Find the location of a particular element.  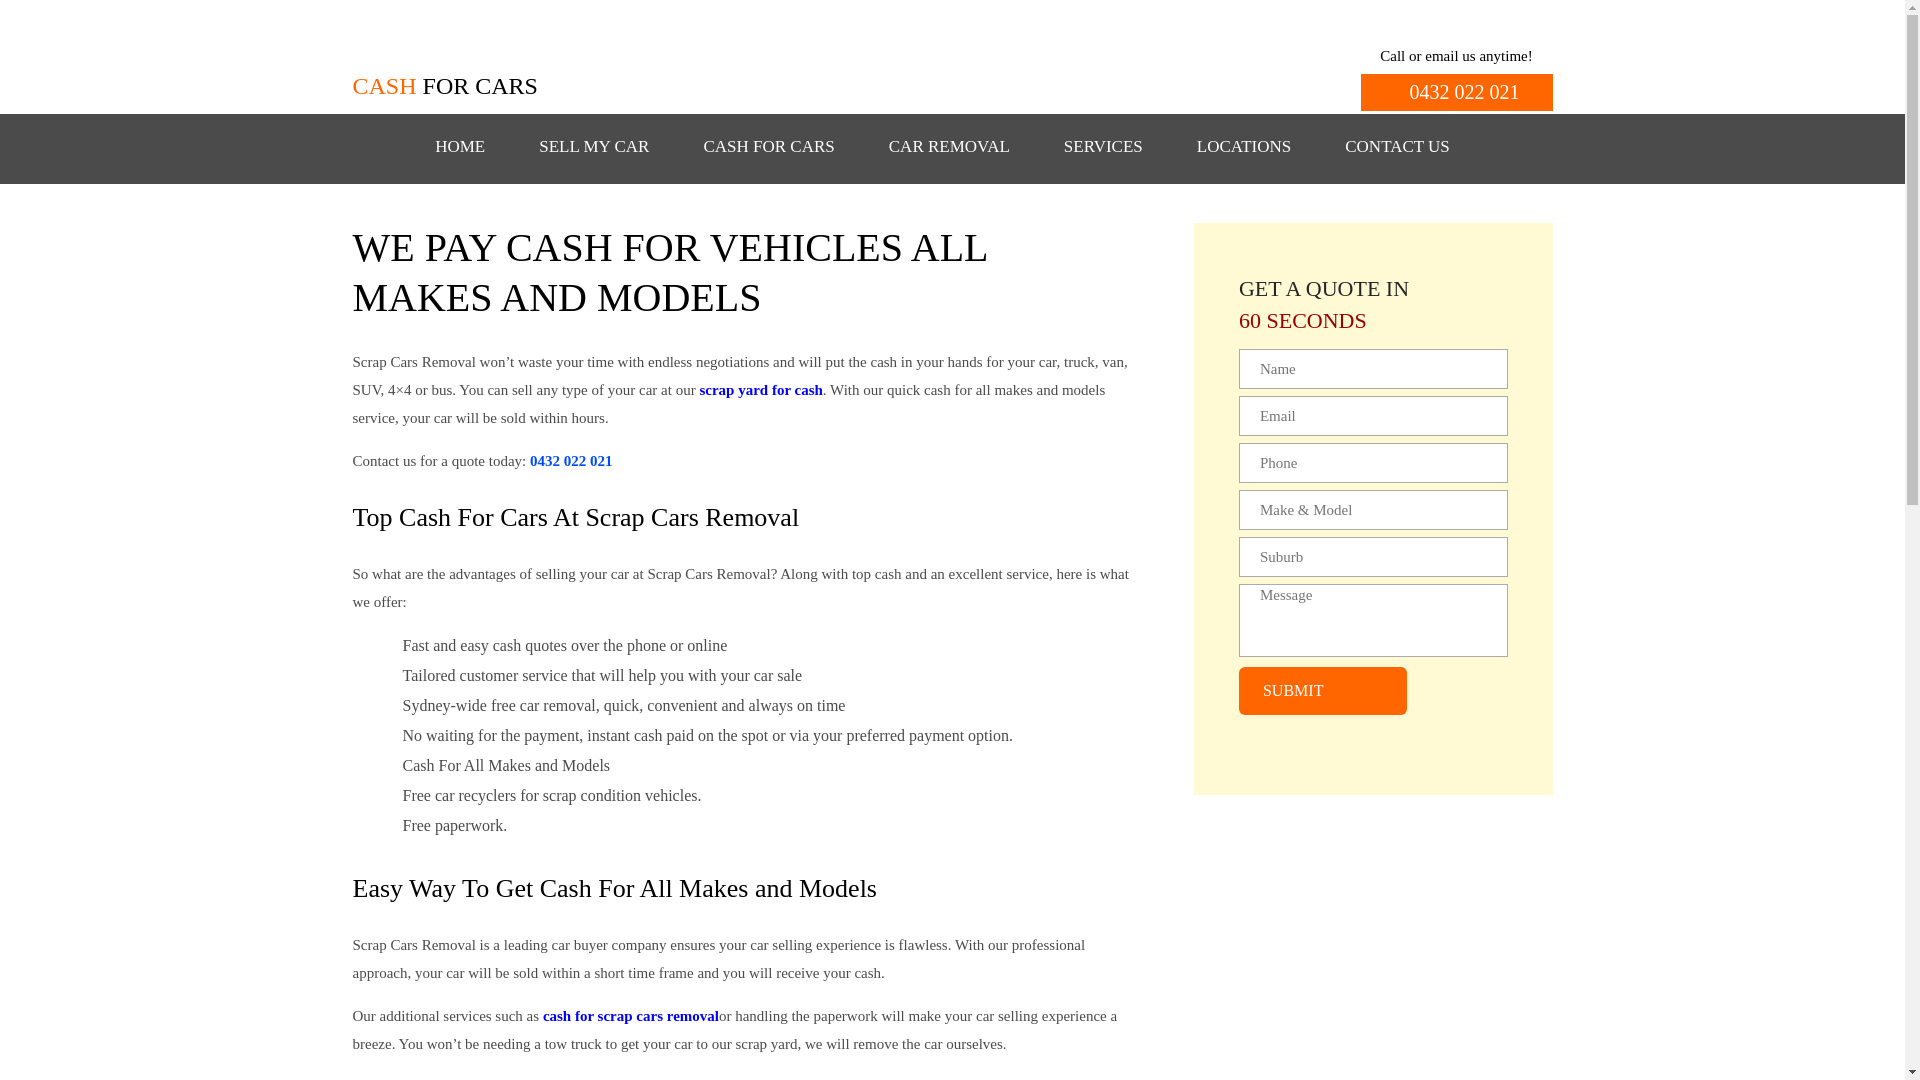

HOME is located at coordinates (460, 147).